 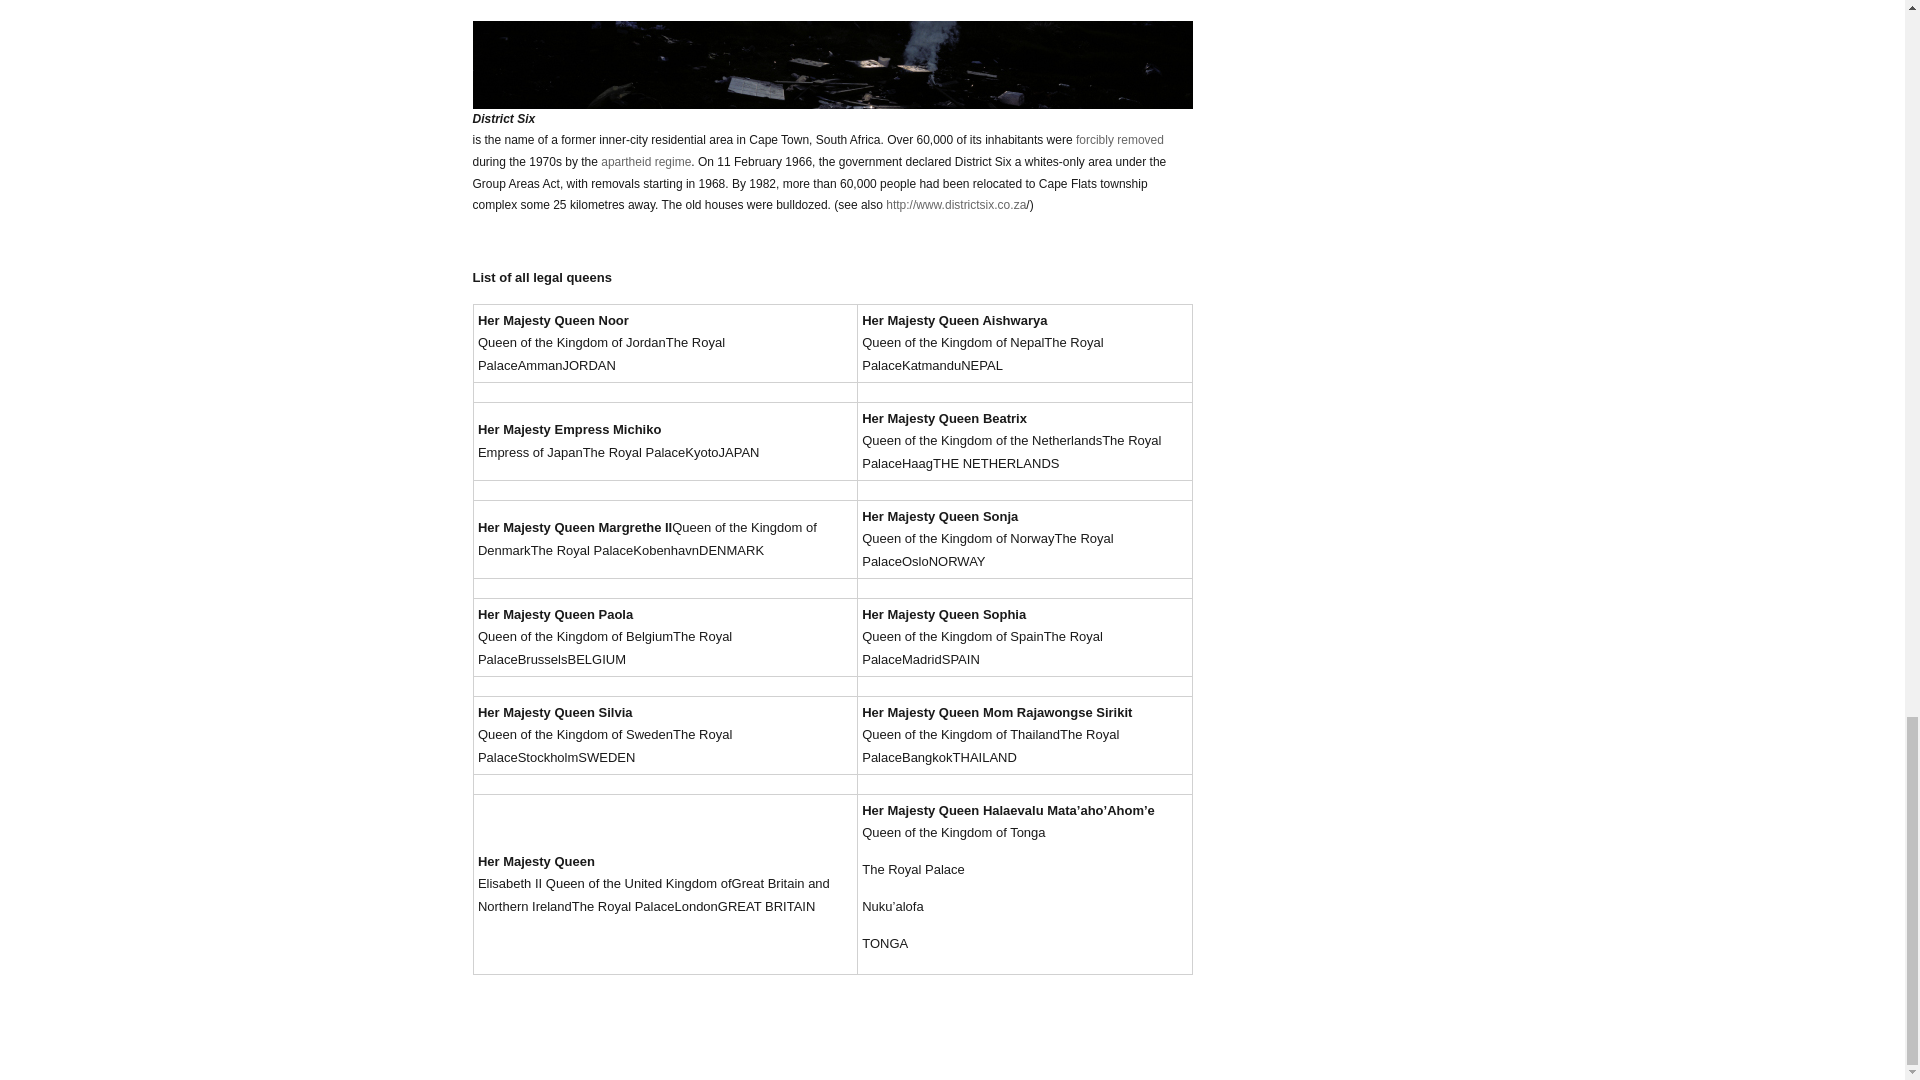 I want to click on History of South Africa in the Apartheid era, so click(x=1119, y=139).